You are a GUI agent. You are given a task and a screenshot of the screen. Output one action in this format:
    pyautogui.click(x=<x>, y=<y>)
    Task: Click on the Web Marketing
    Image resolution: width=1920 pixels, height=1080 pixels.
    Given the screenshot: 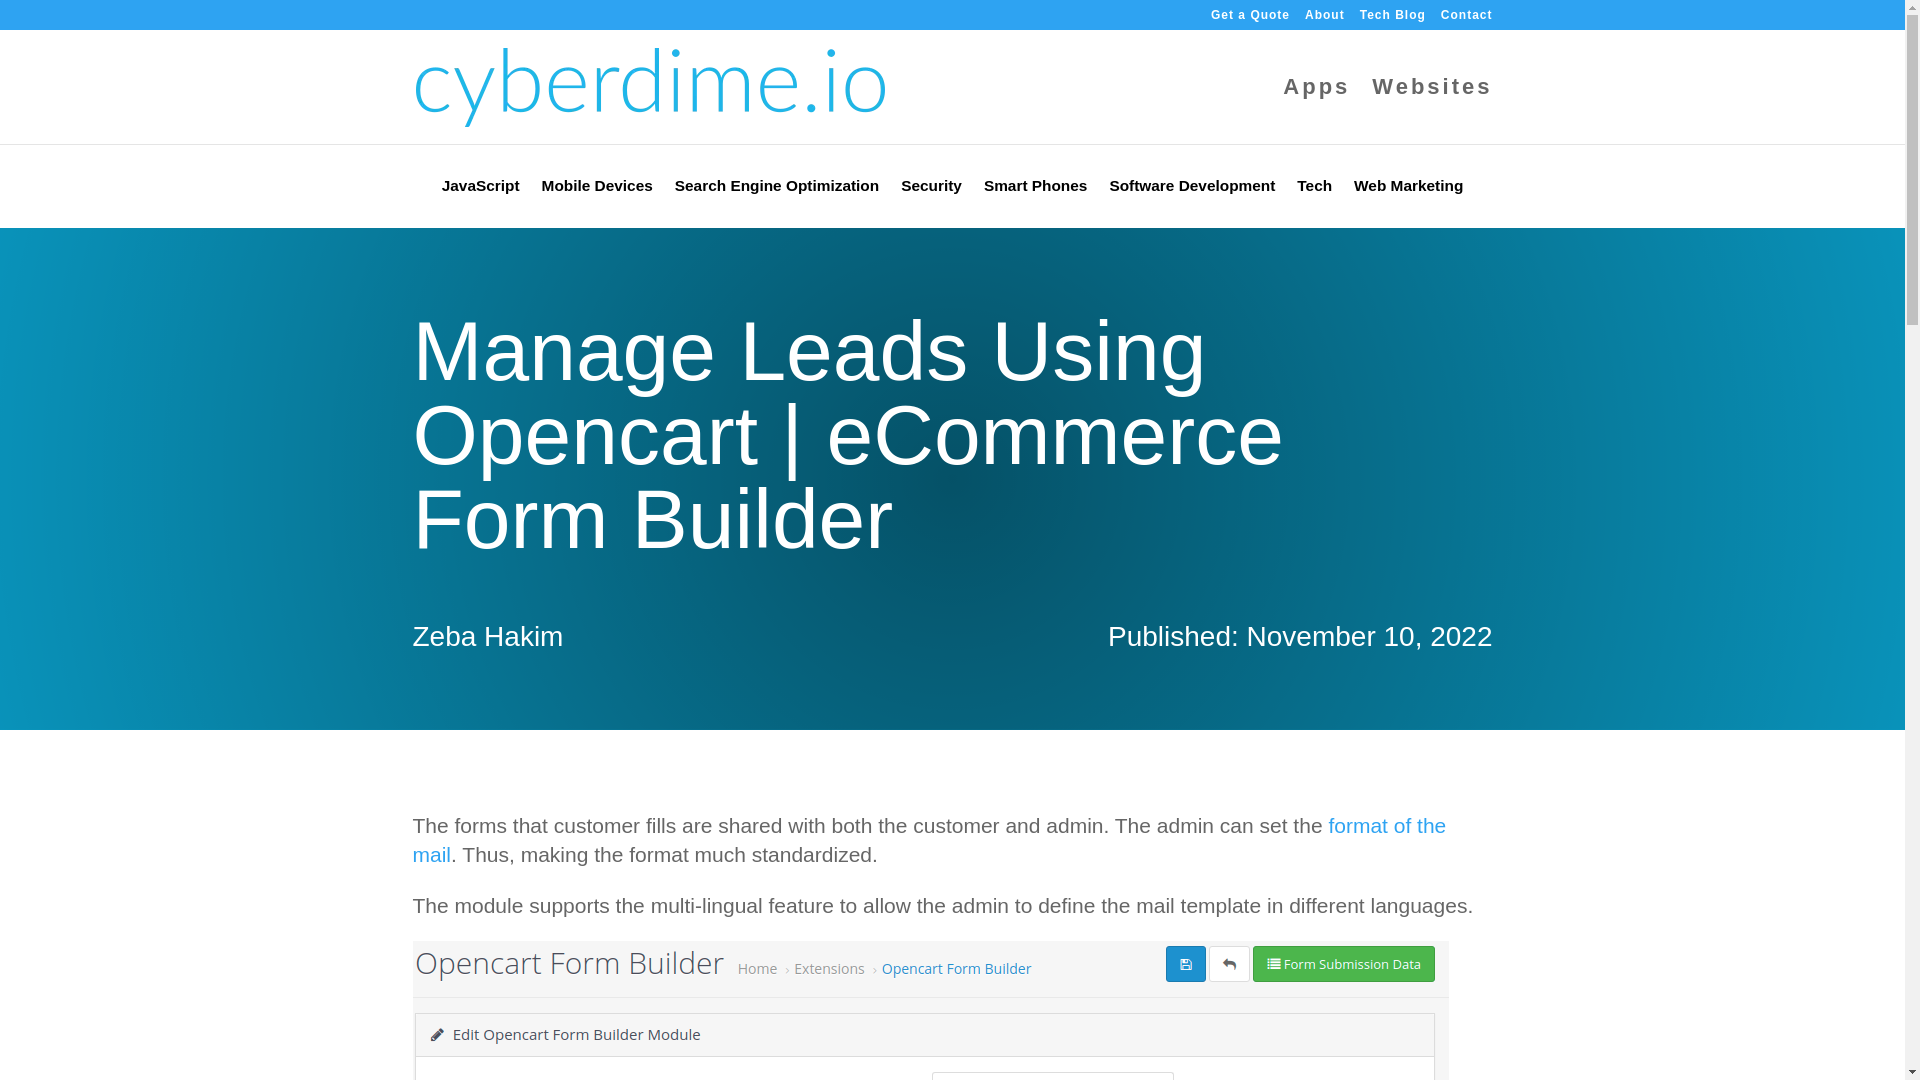 What is the action you would take?
    pyautogui.click(x=1408, y=190)
    